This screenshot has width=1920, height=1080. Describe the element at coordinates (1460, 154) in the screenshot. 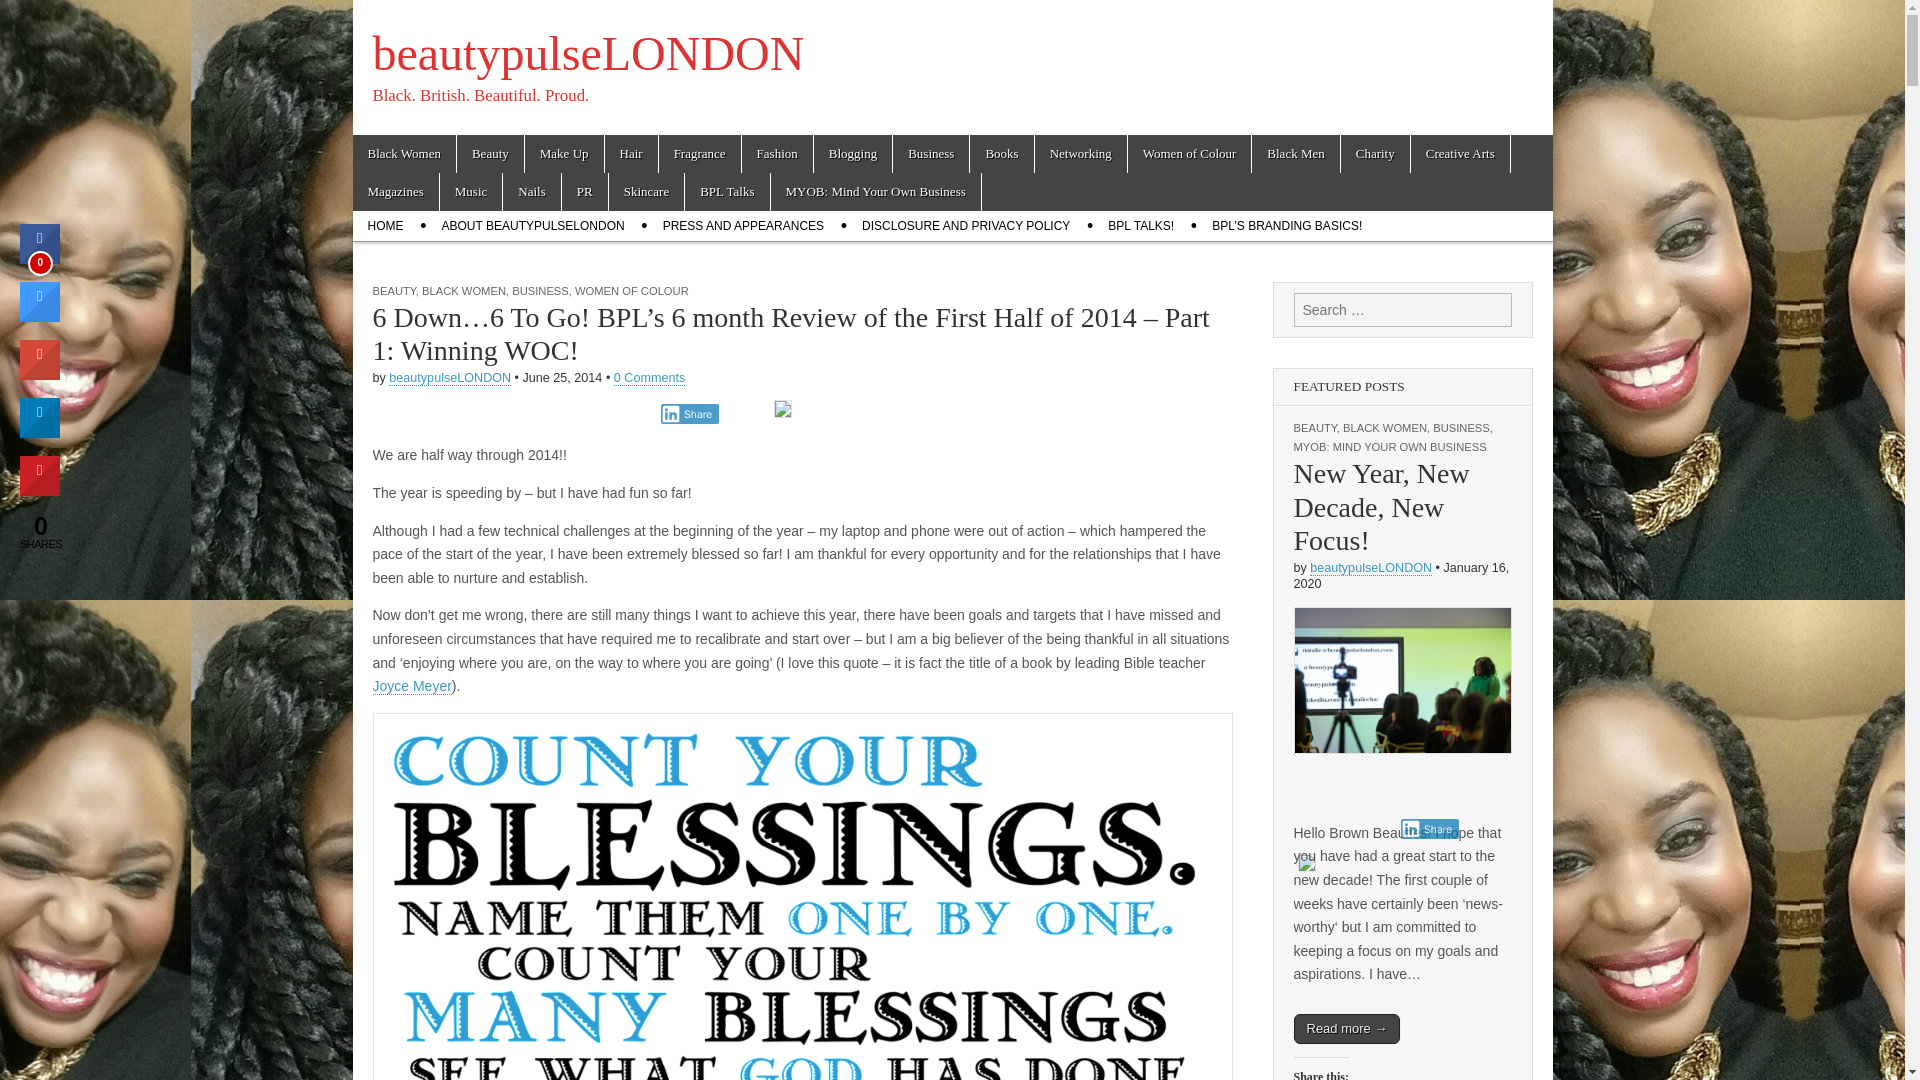

I see `Creative Arts` at that location.